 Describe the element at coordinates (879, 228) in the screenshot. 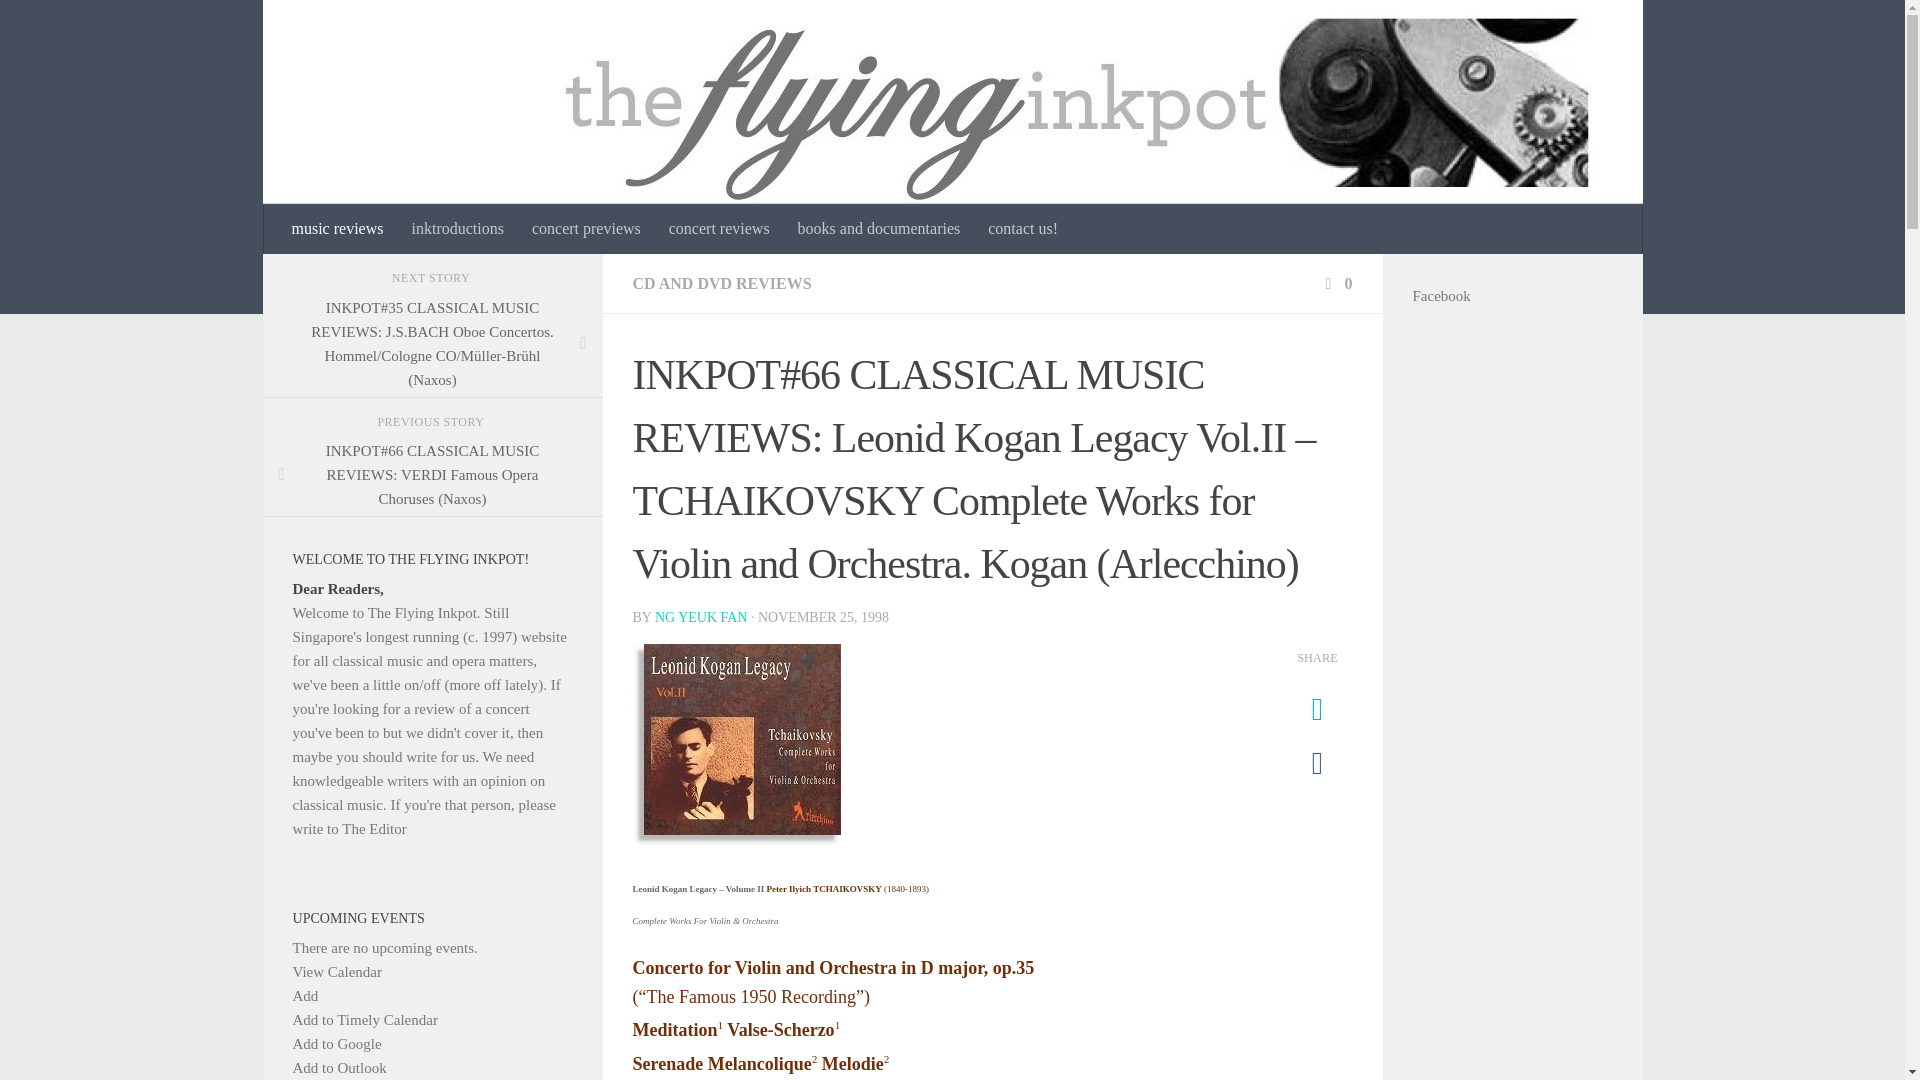

I see `books and documentaries` at that location.